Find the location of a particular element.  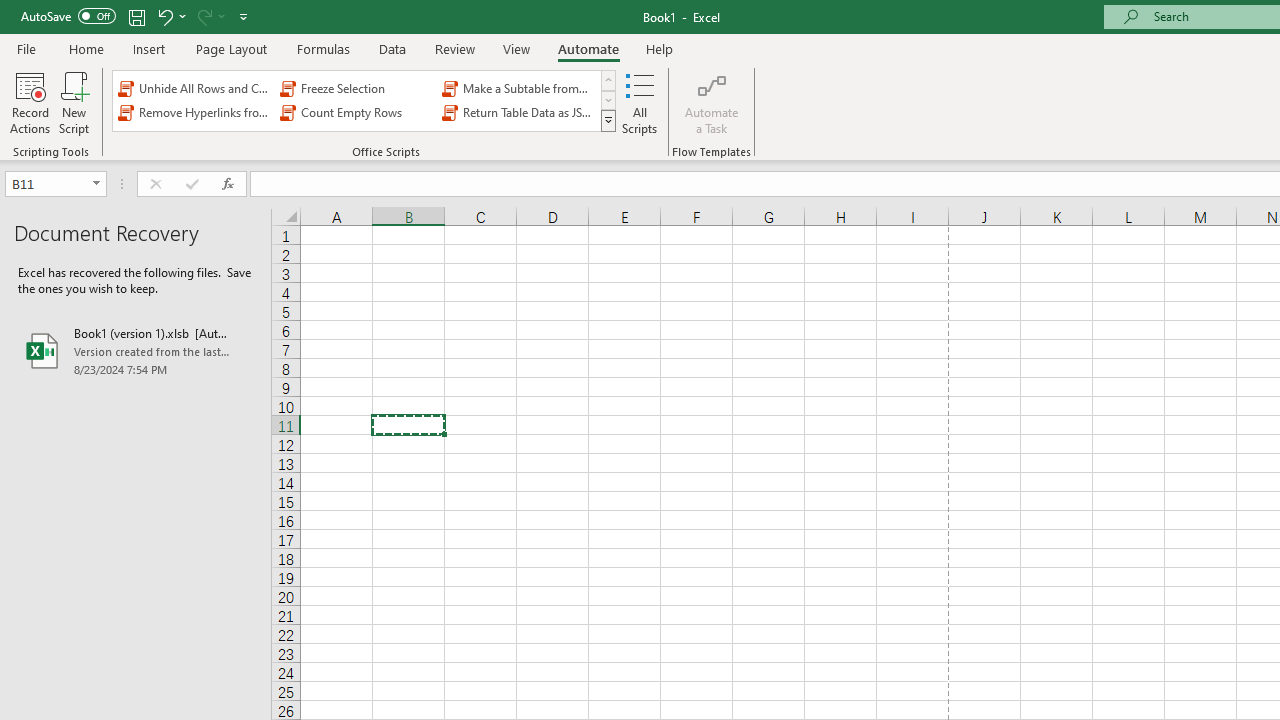

Unhide All Rows and Columns is located at coordinates (194, 88).